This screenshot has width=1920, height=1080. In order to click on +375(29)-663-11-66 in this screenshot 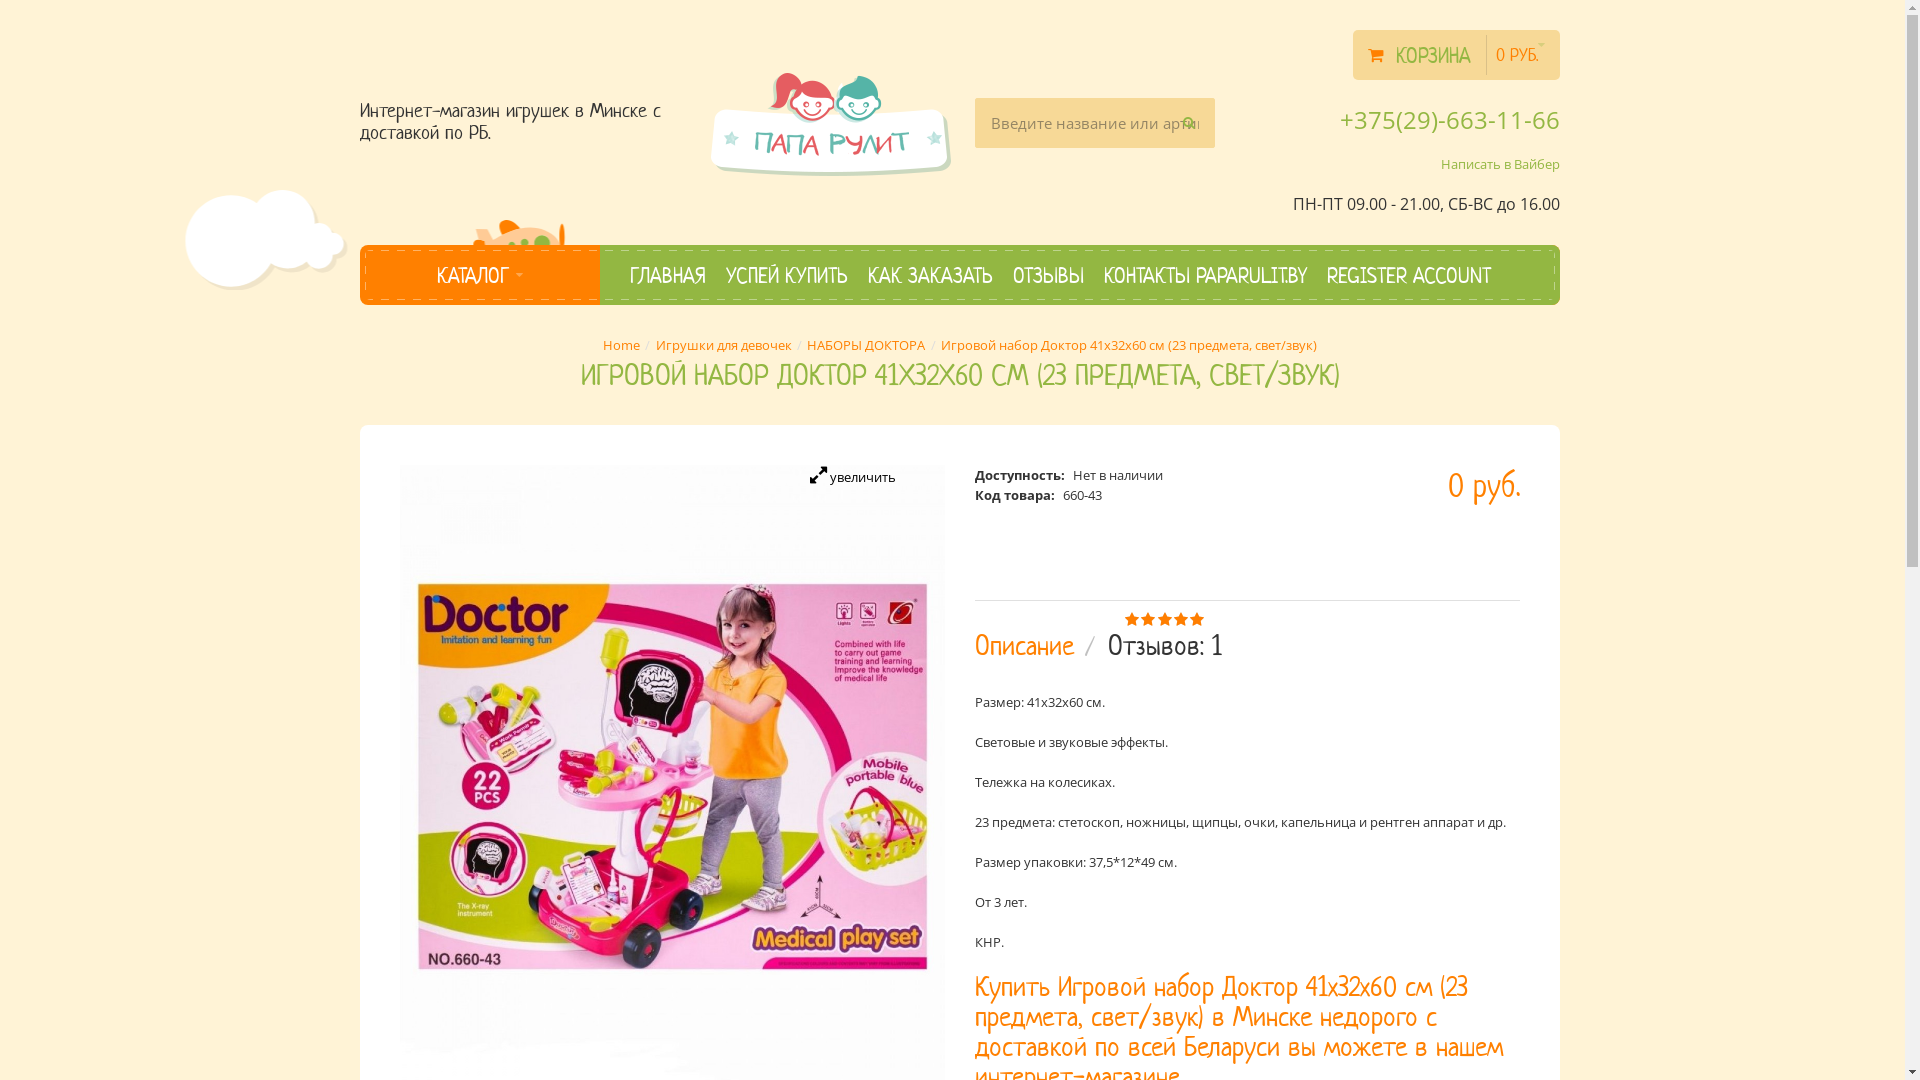, I will do `click(1450, 120)`.